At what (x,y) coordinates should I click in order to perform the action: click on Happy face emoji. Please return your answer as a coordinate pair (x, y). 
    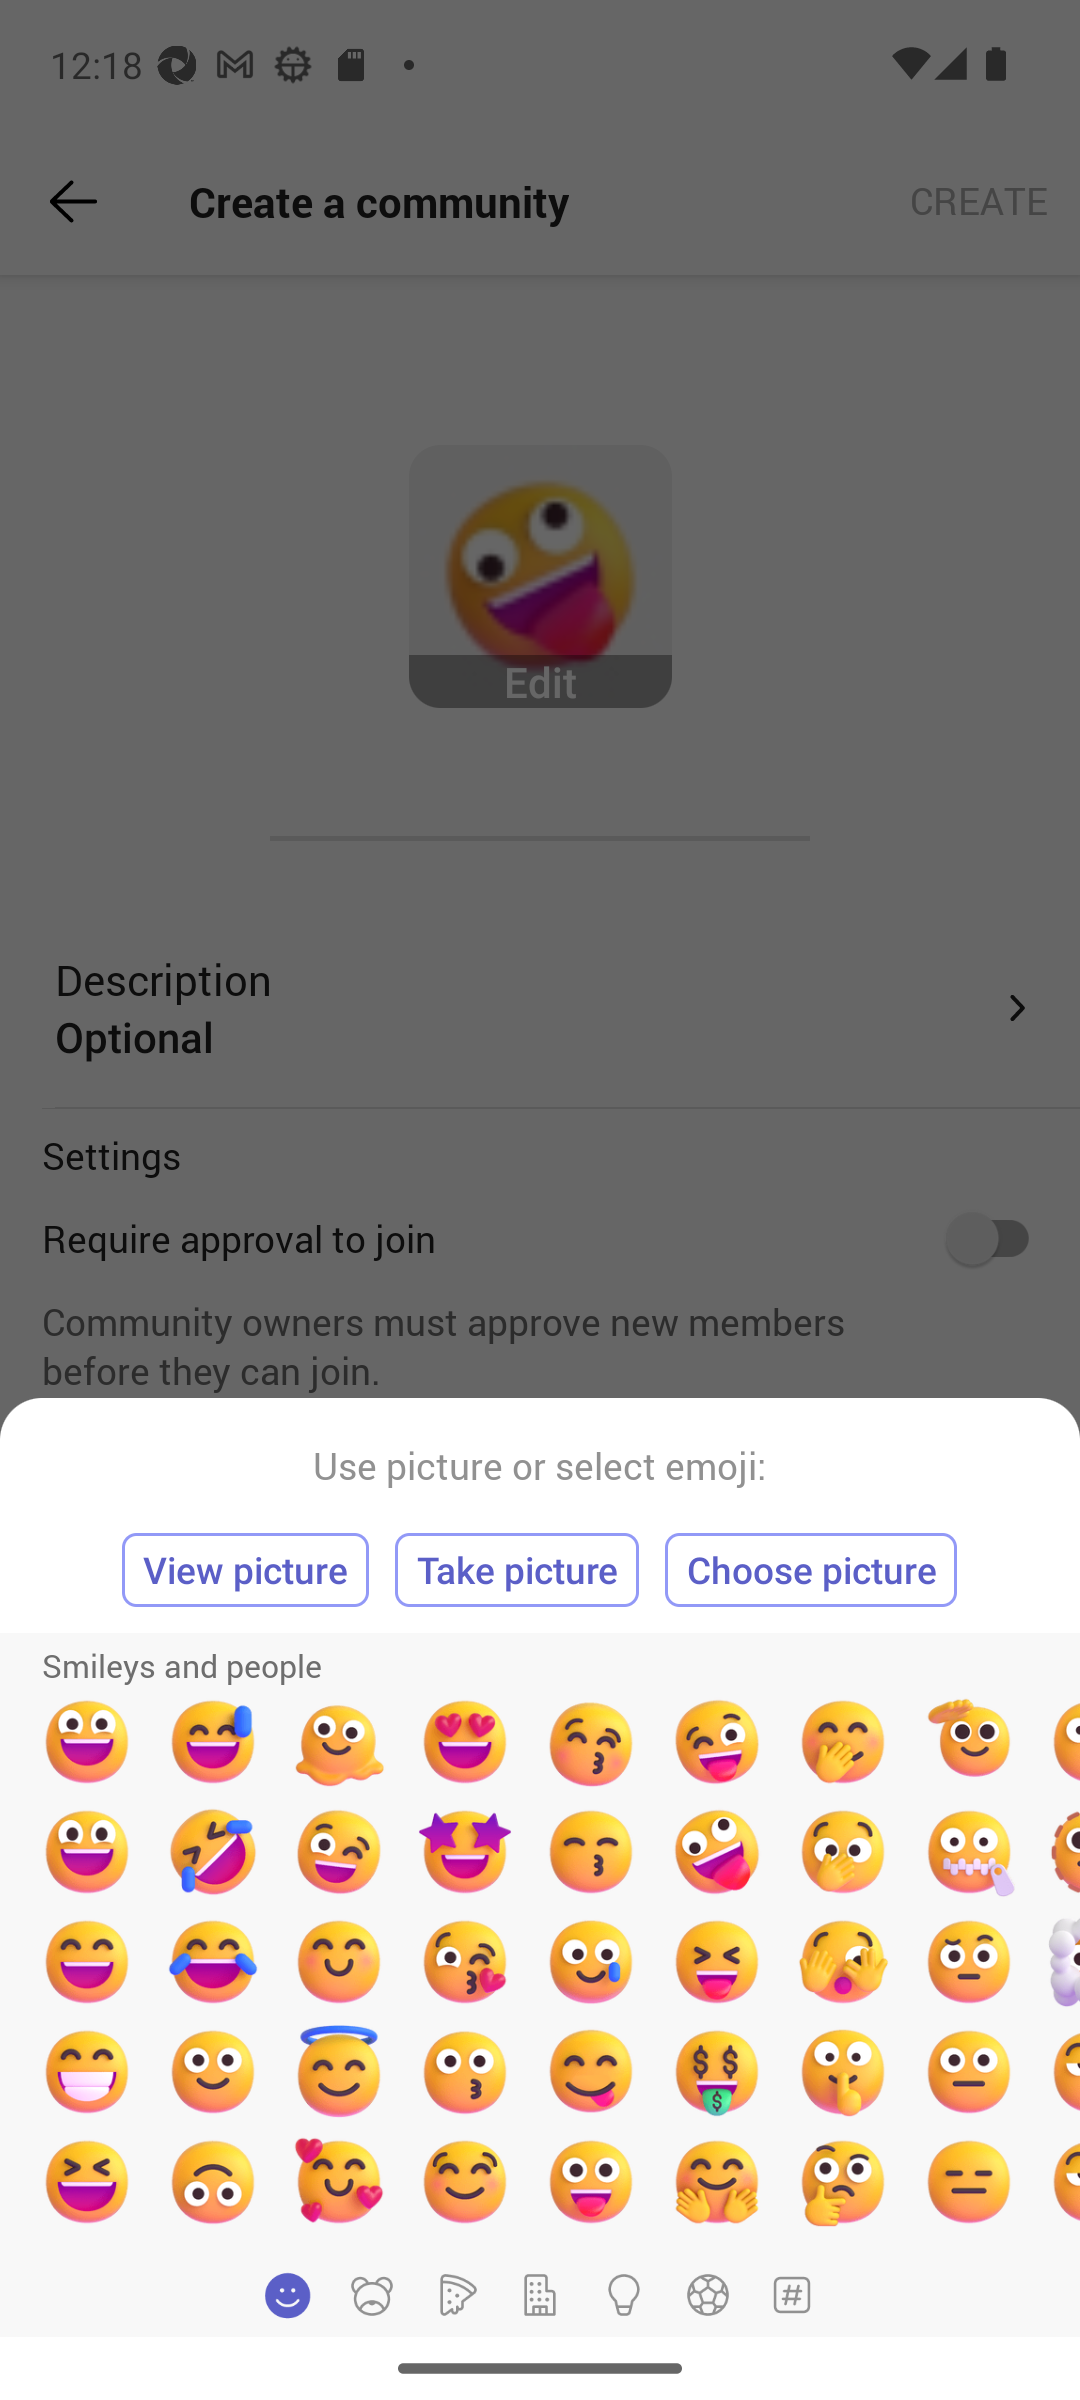
    Looking at the image, I should click on (86, 1852).